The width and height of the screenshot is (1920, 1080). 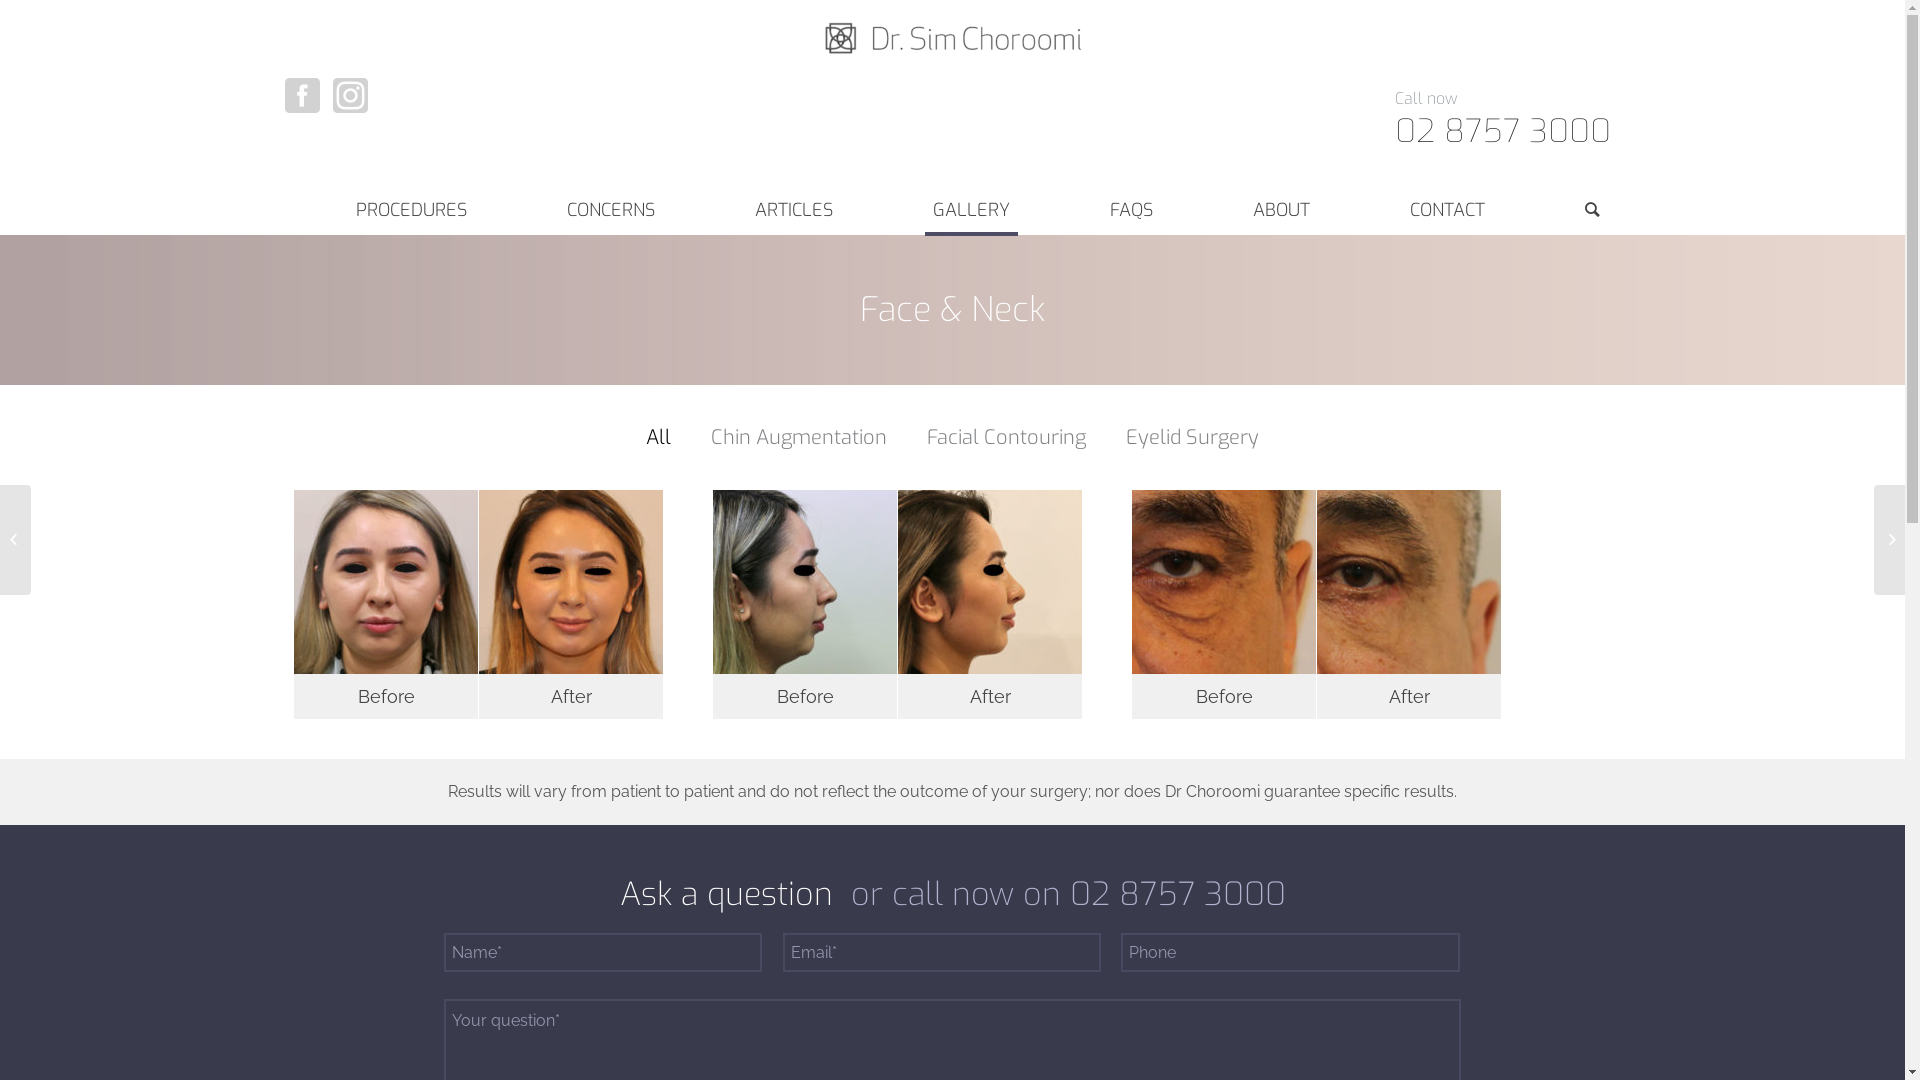 I want to click on GALLERY, so click(x=972, y=210).